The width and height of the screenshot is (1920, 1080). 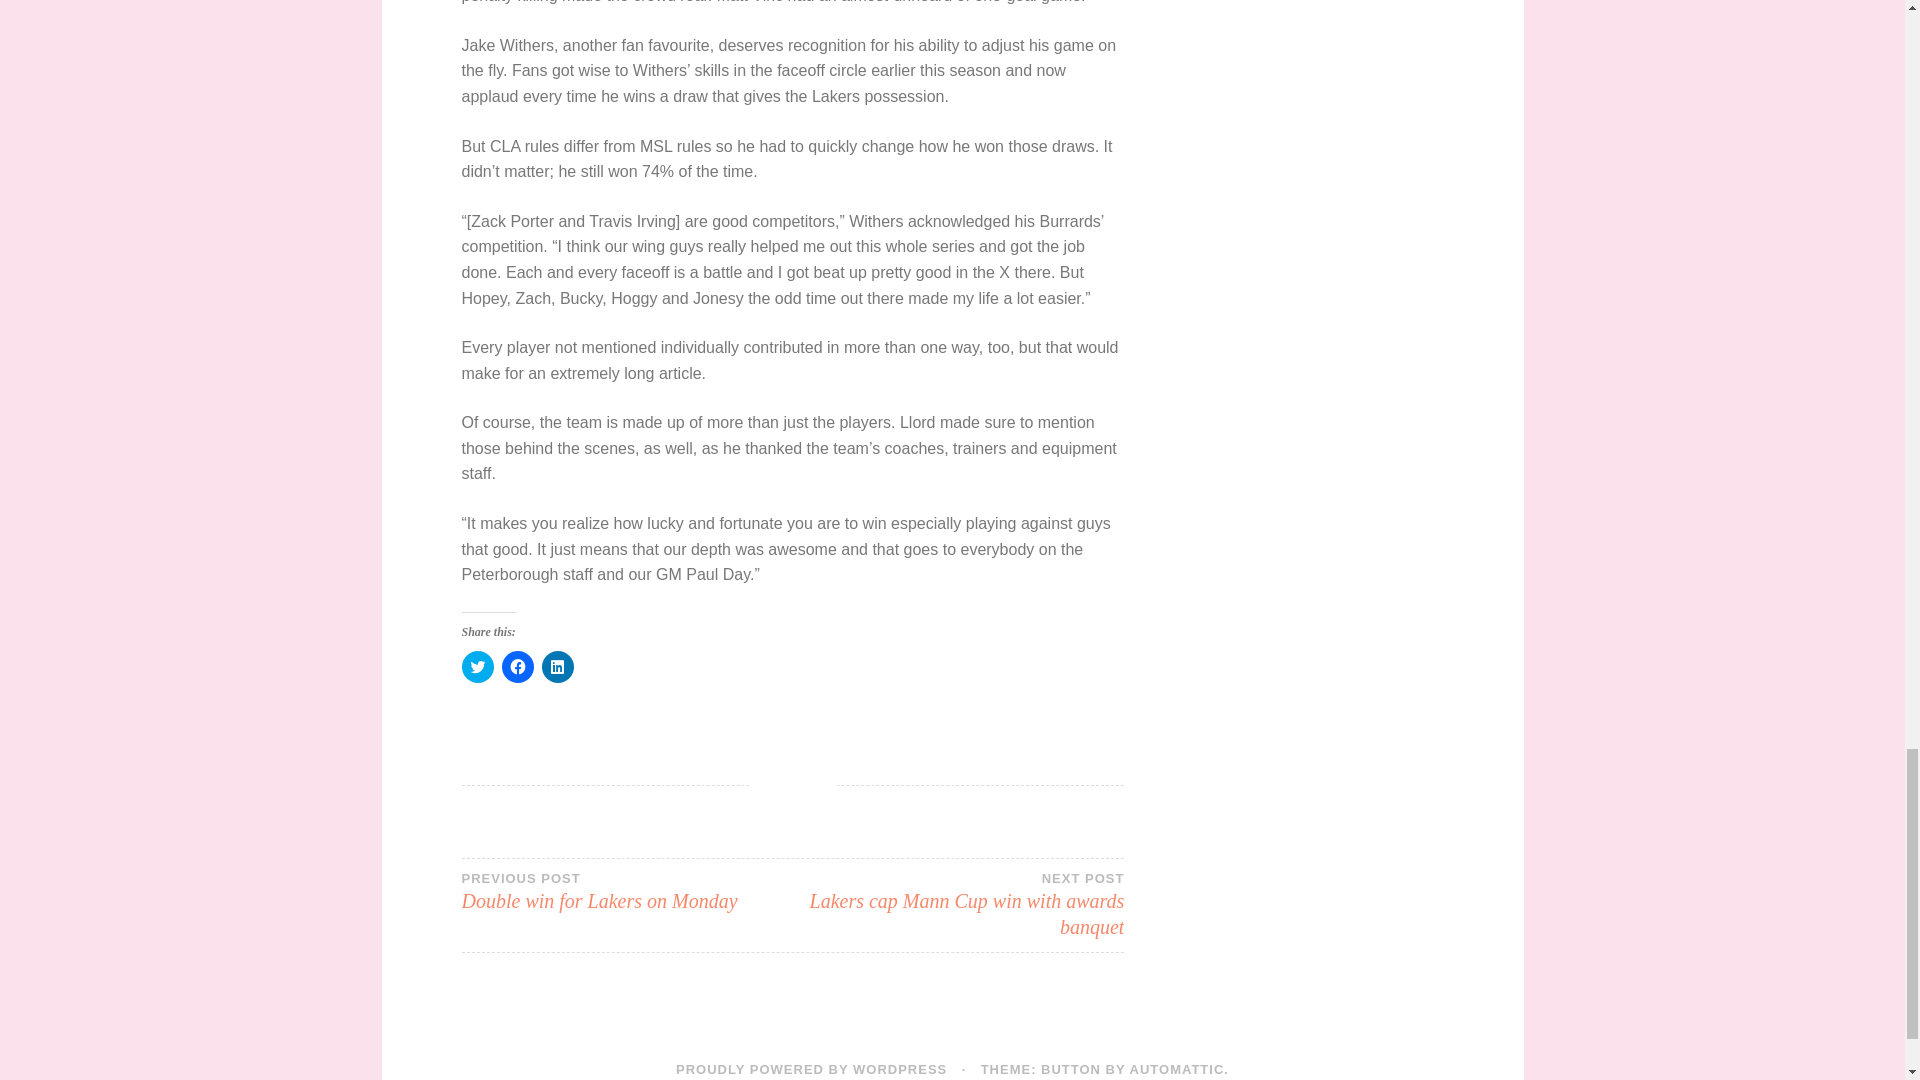 I want to click on Click to share on Twitter, so click(x=958, y=904).